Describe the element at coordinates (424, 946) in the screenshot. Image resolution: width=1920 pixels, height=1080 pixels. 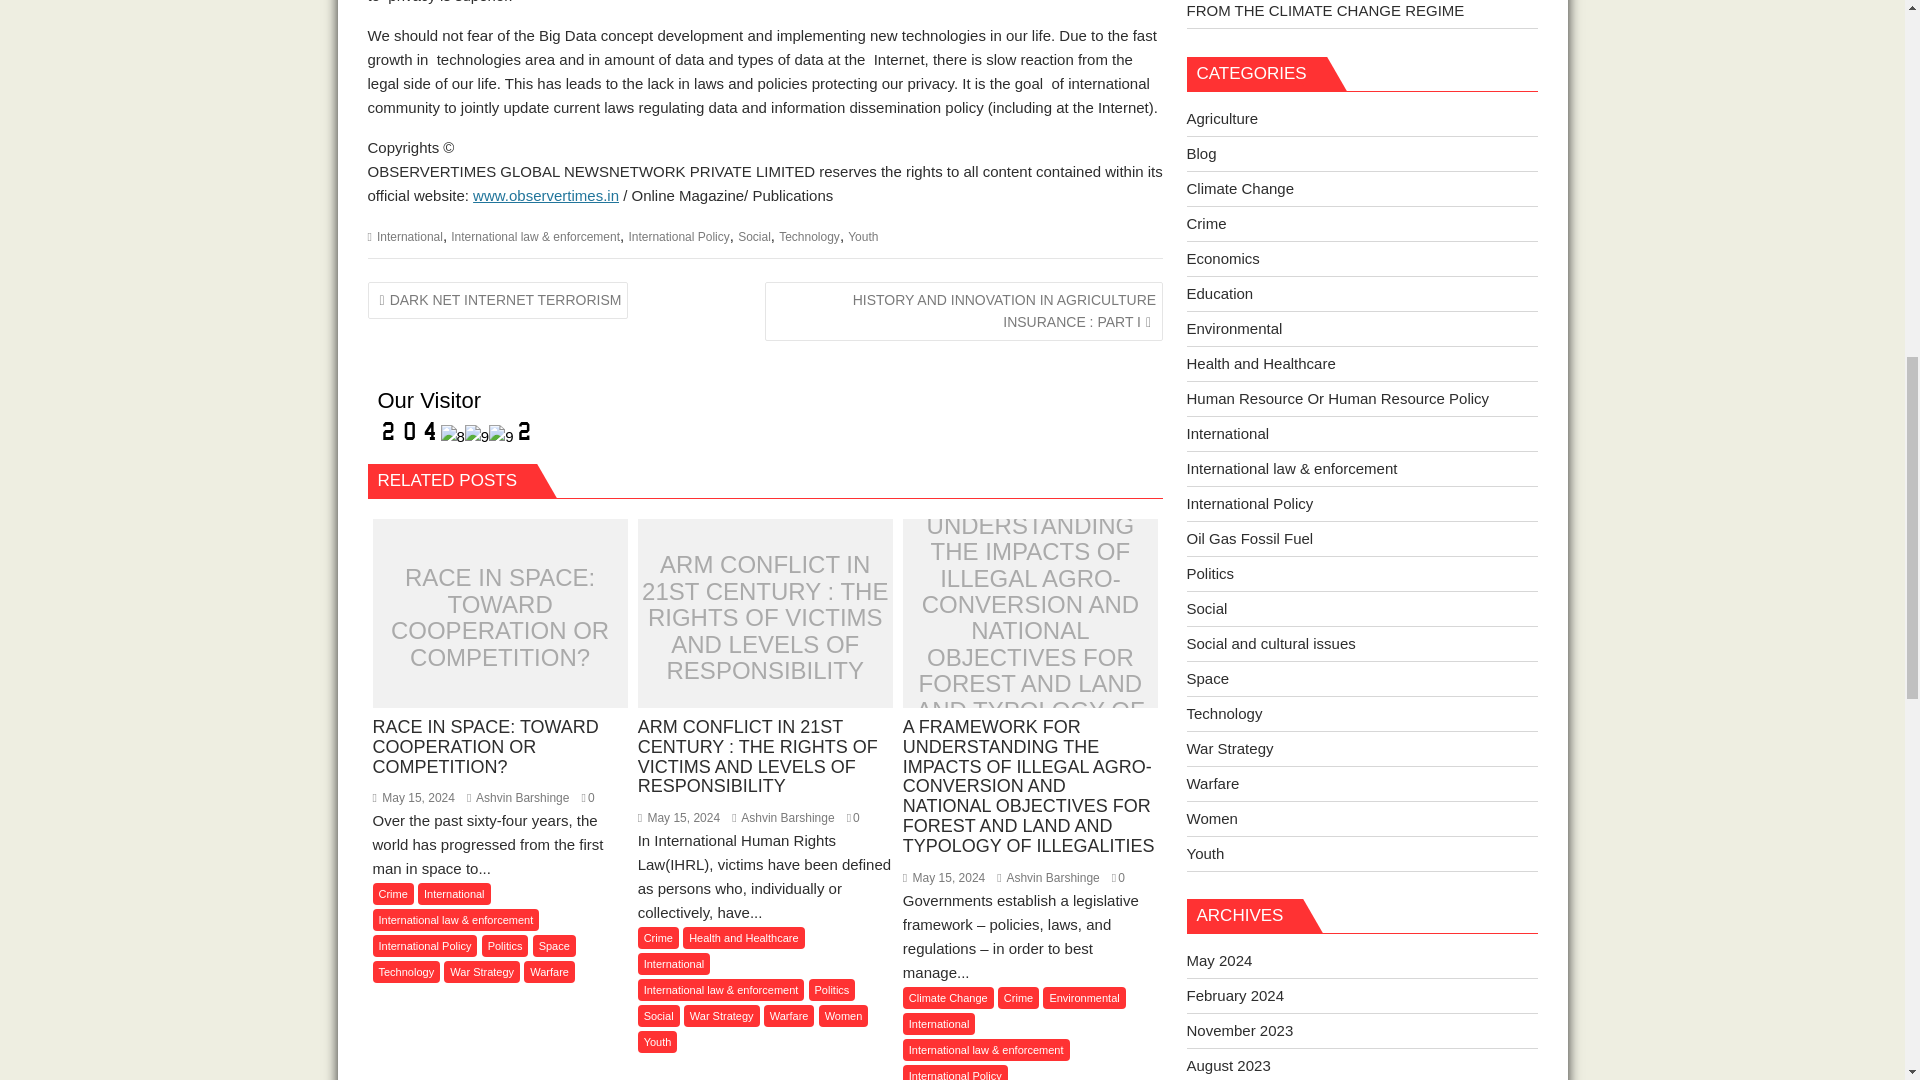
I see `International Policy` at that location.